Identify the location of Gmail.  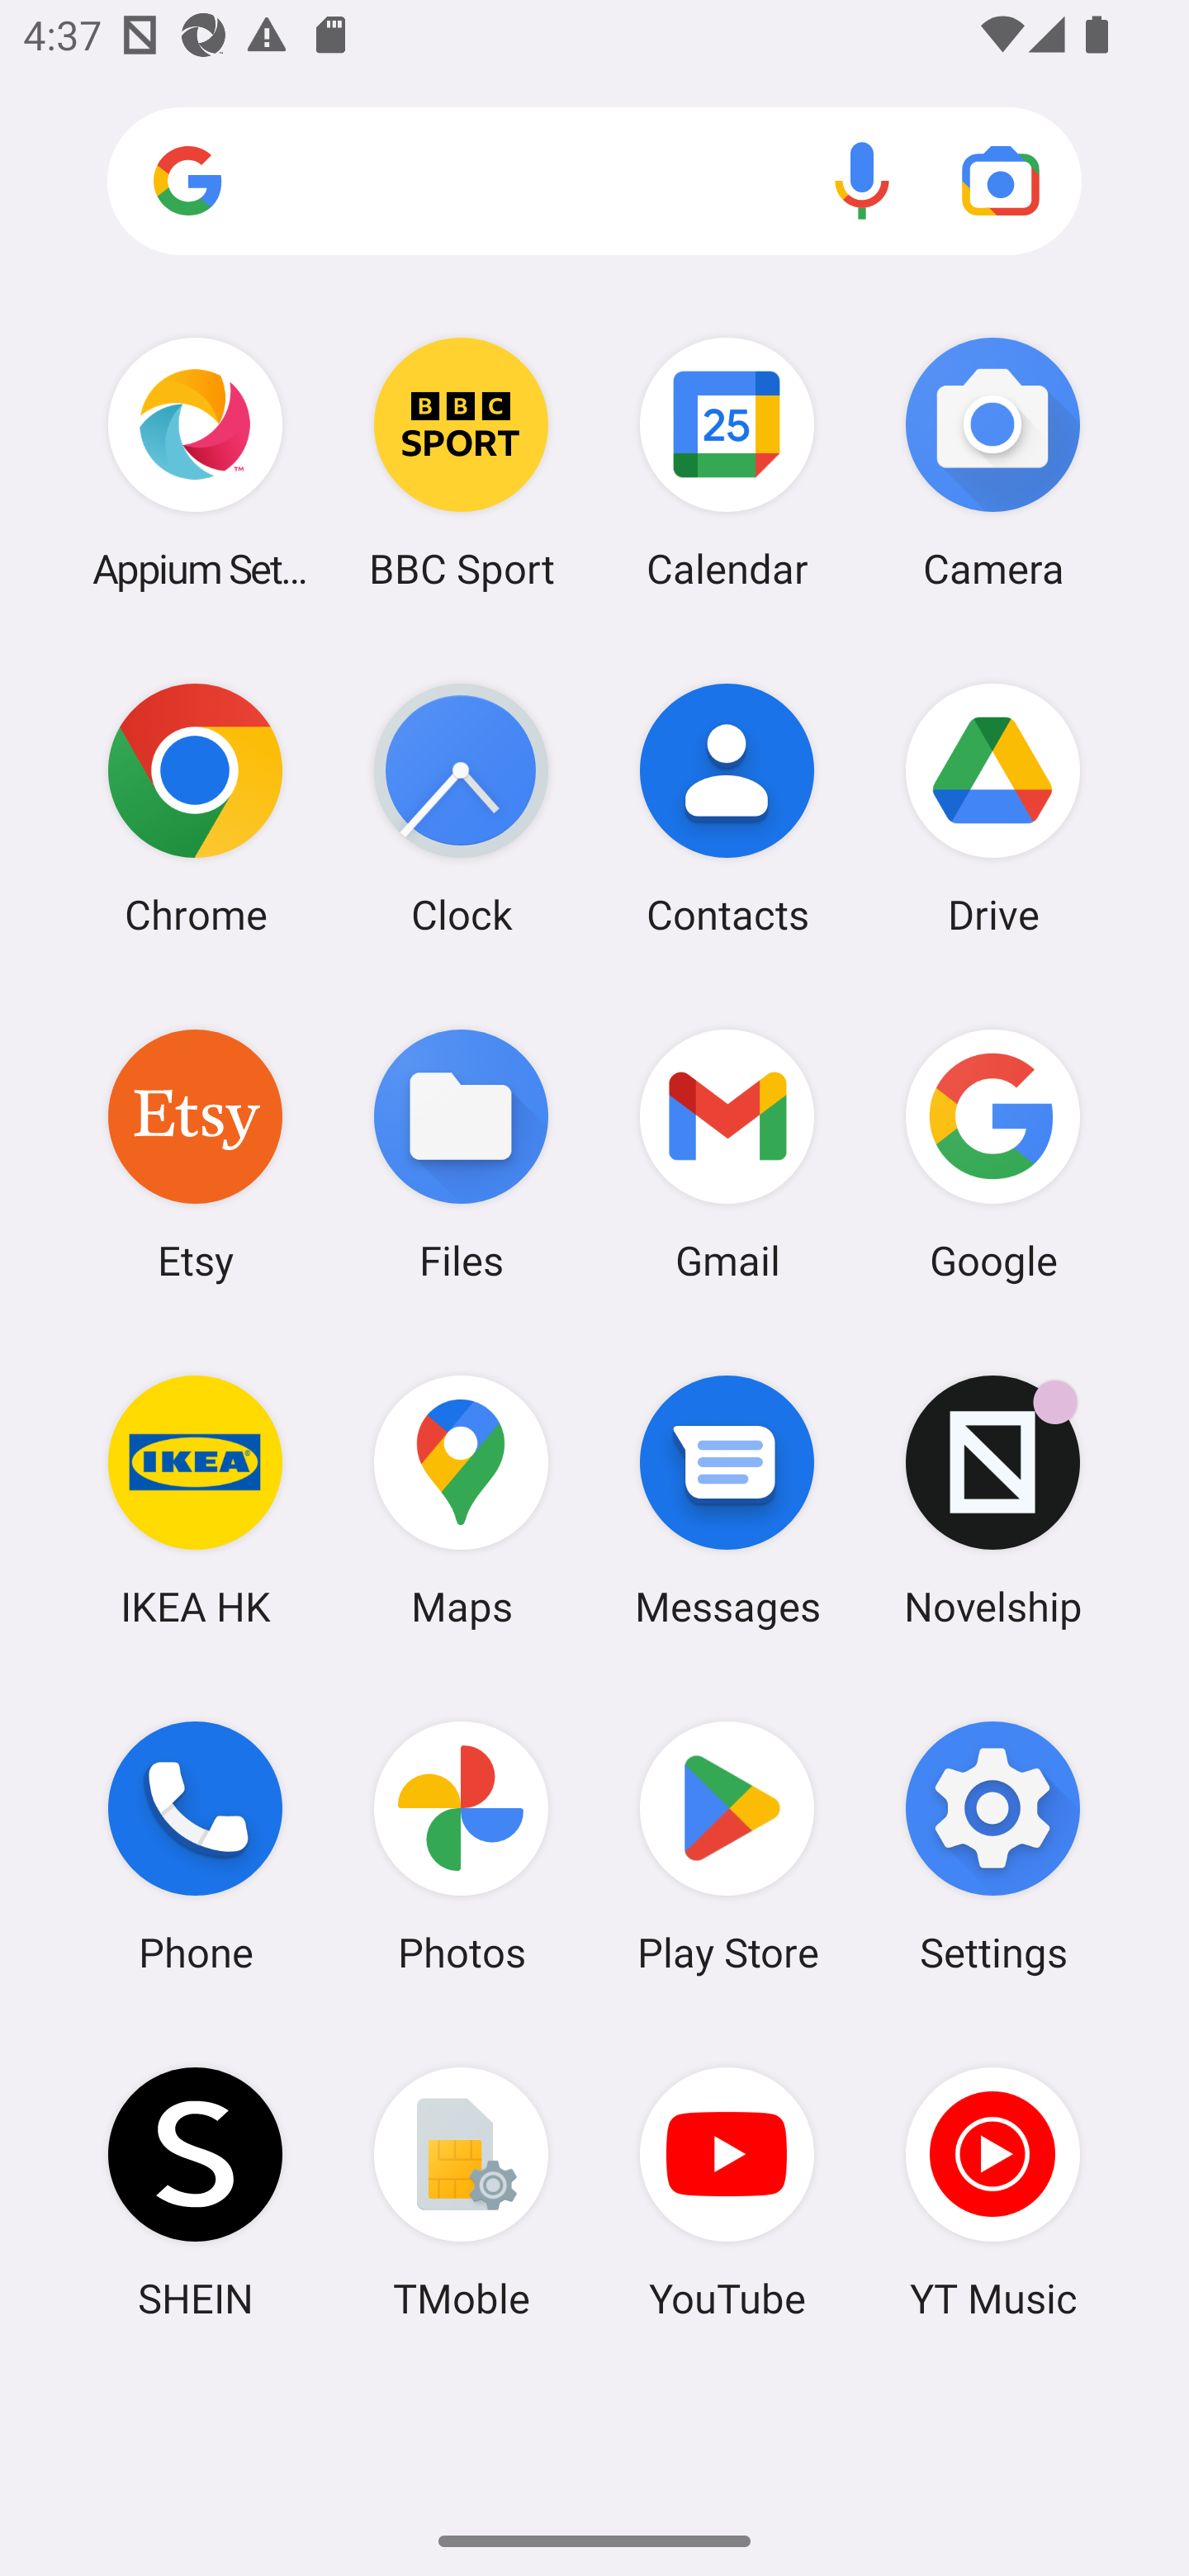
(727, 1153).